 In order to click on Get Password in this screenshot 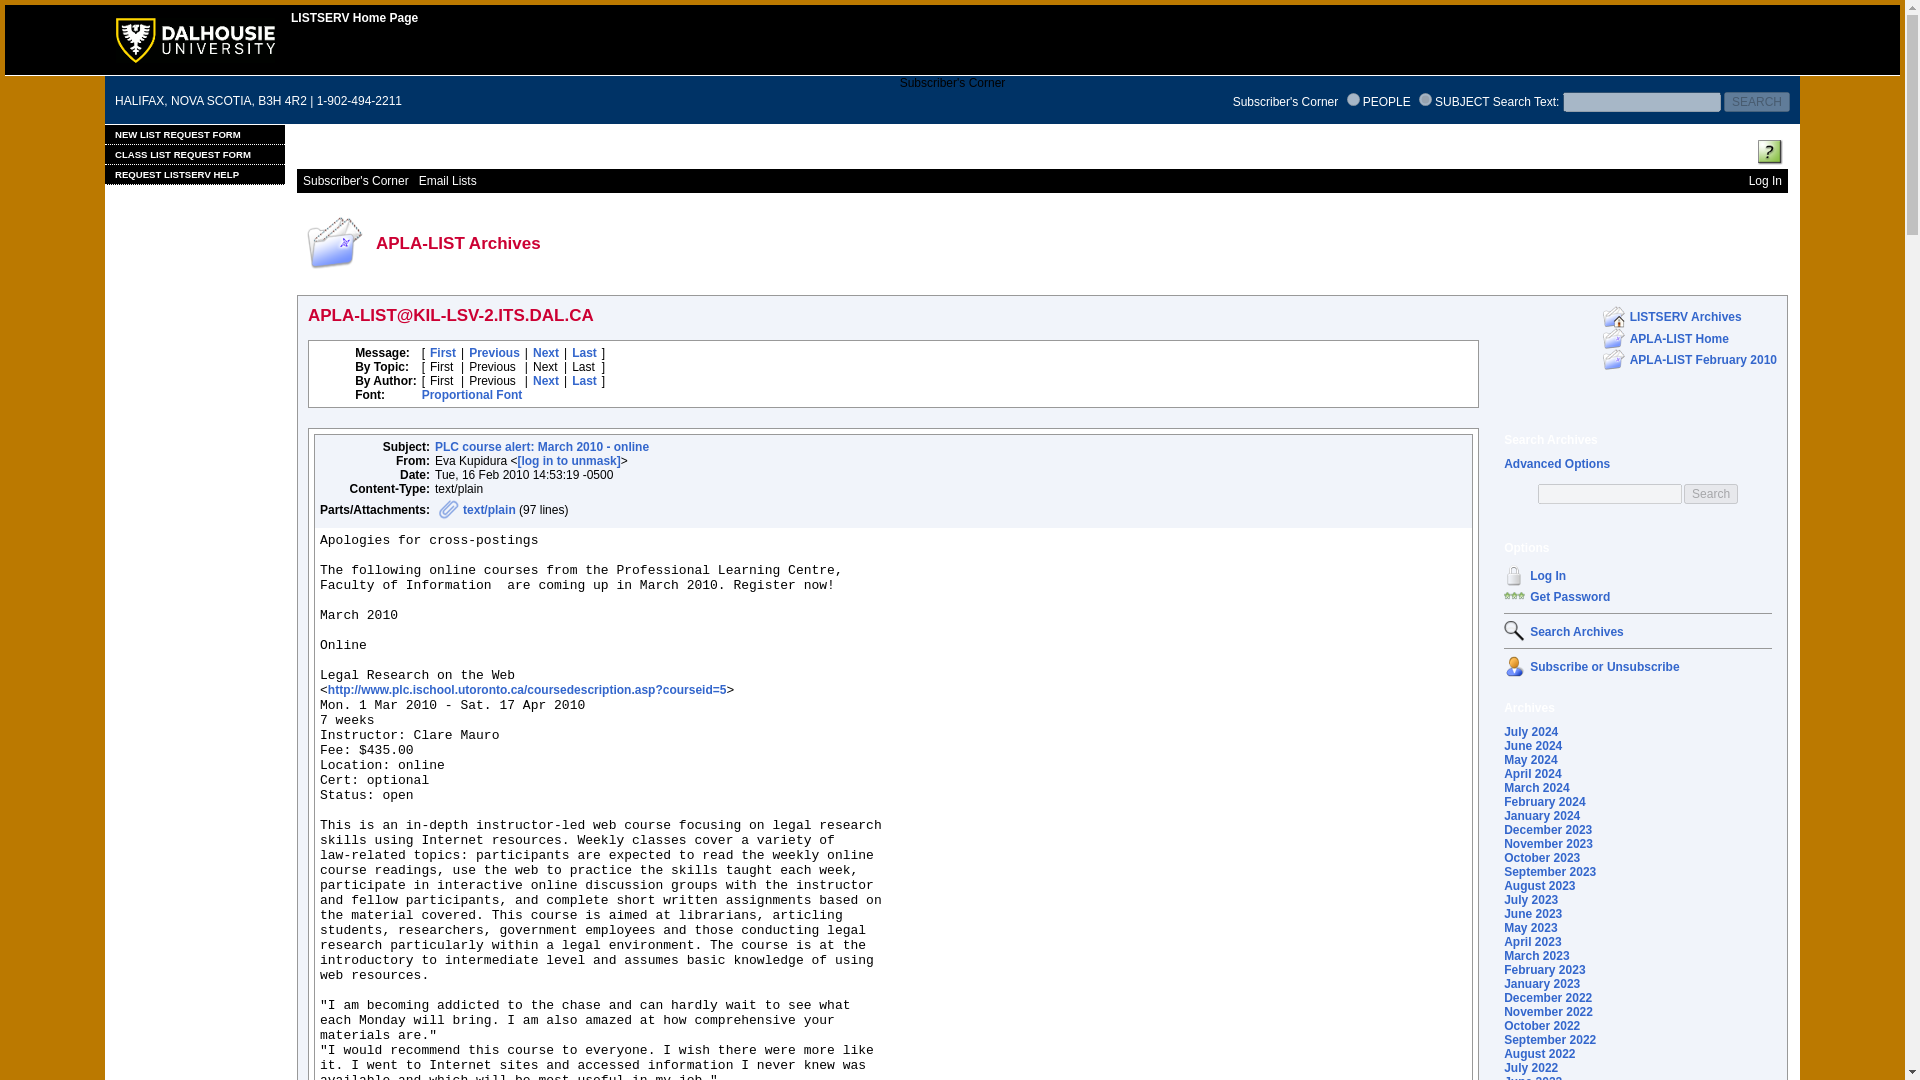, I will do `click(1570, 596)`.